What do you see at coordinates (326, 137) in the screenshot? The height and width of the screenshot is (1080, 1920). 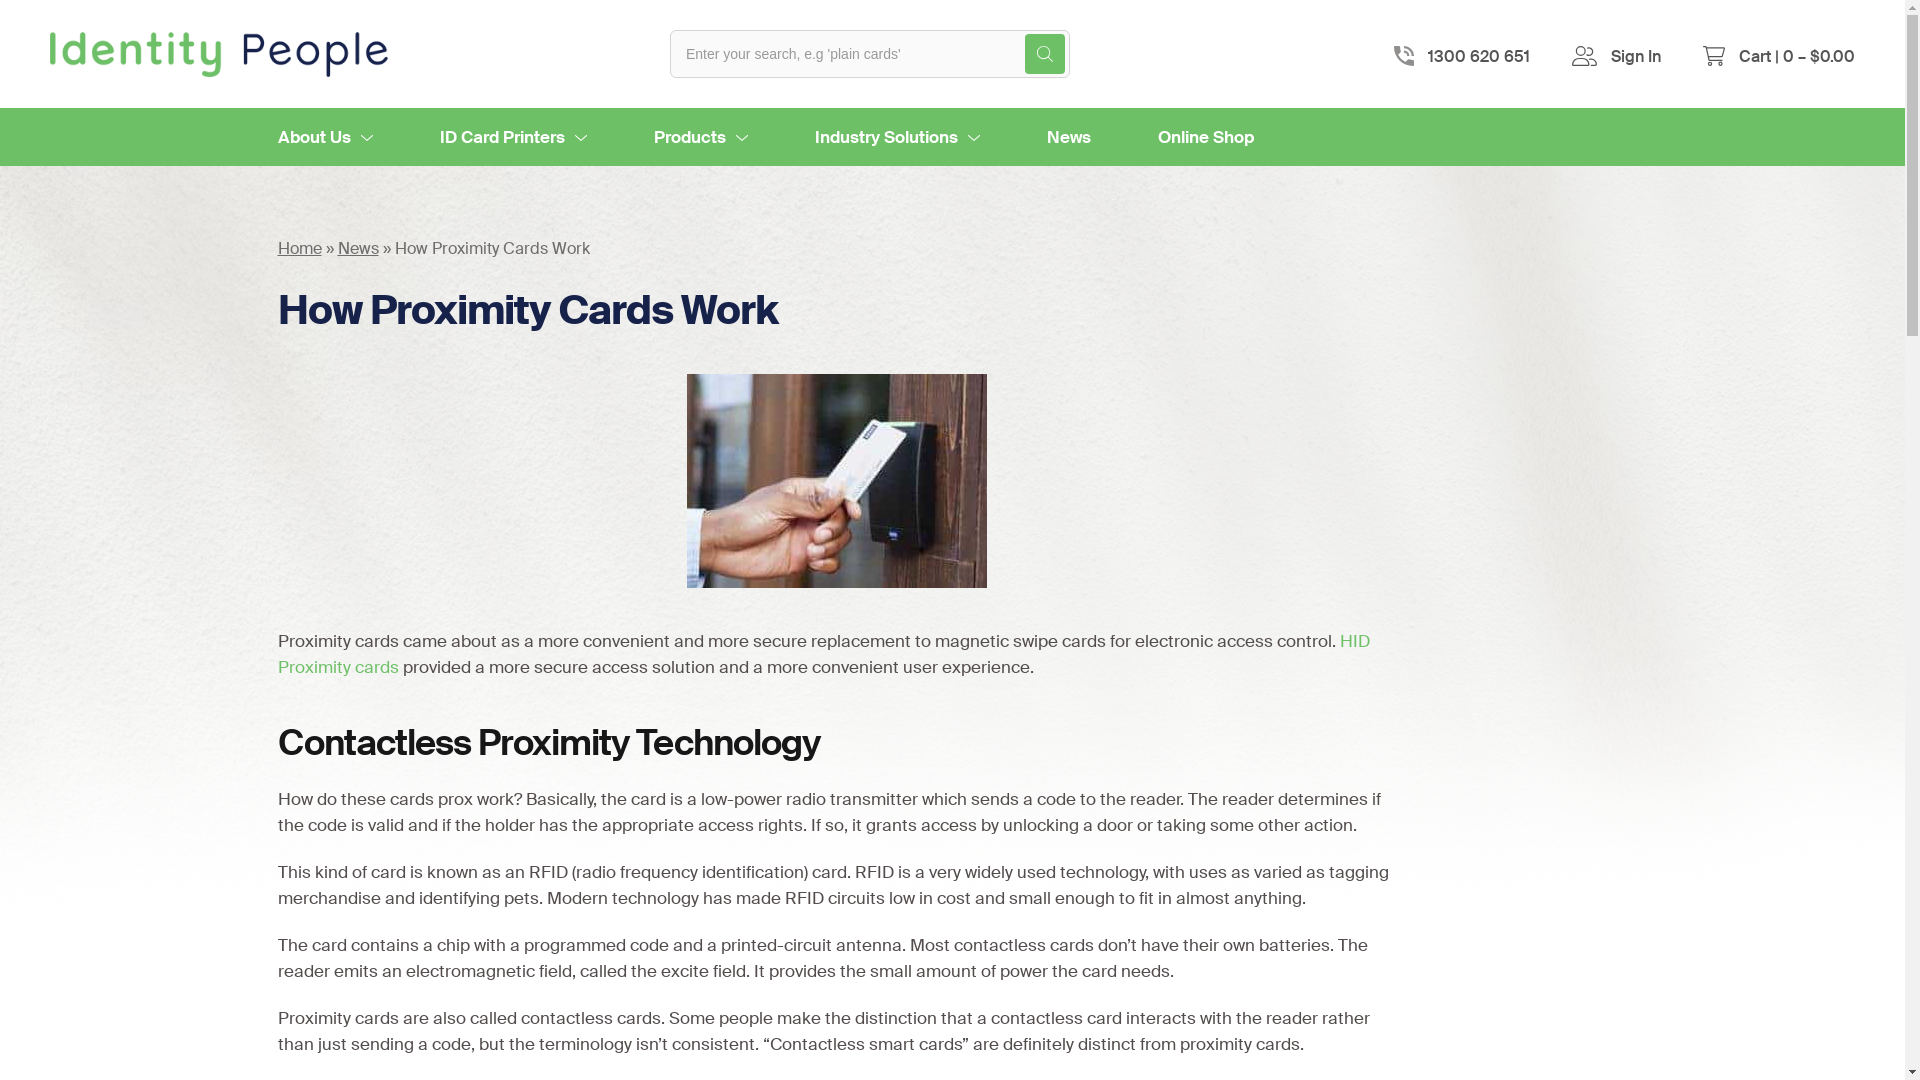 I see `About Us` at bounding box center [326, 137].